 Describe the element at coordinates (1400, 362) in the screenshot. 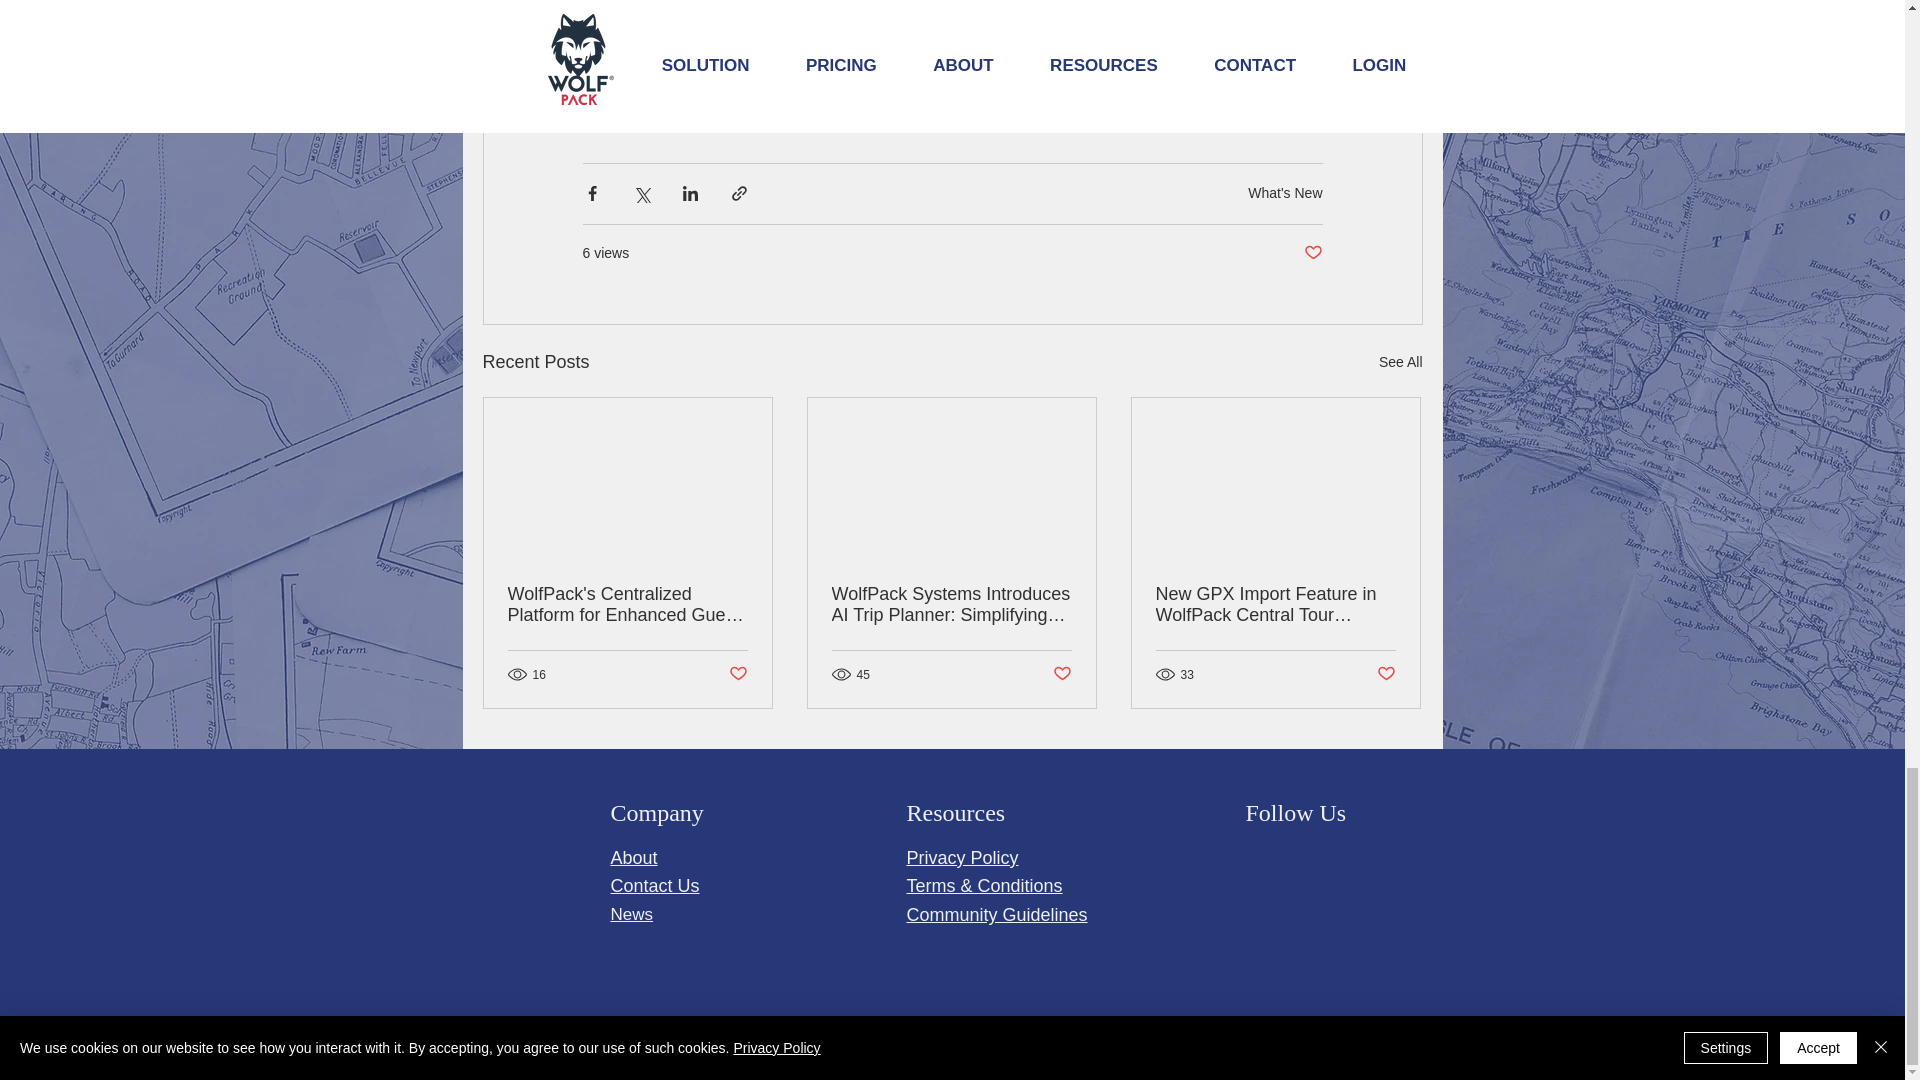

I see `See All` at that location.